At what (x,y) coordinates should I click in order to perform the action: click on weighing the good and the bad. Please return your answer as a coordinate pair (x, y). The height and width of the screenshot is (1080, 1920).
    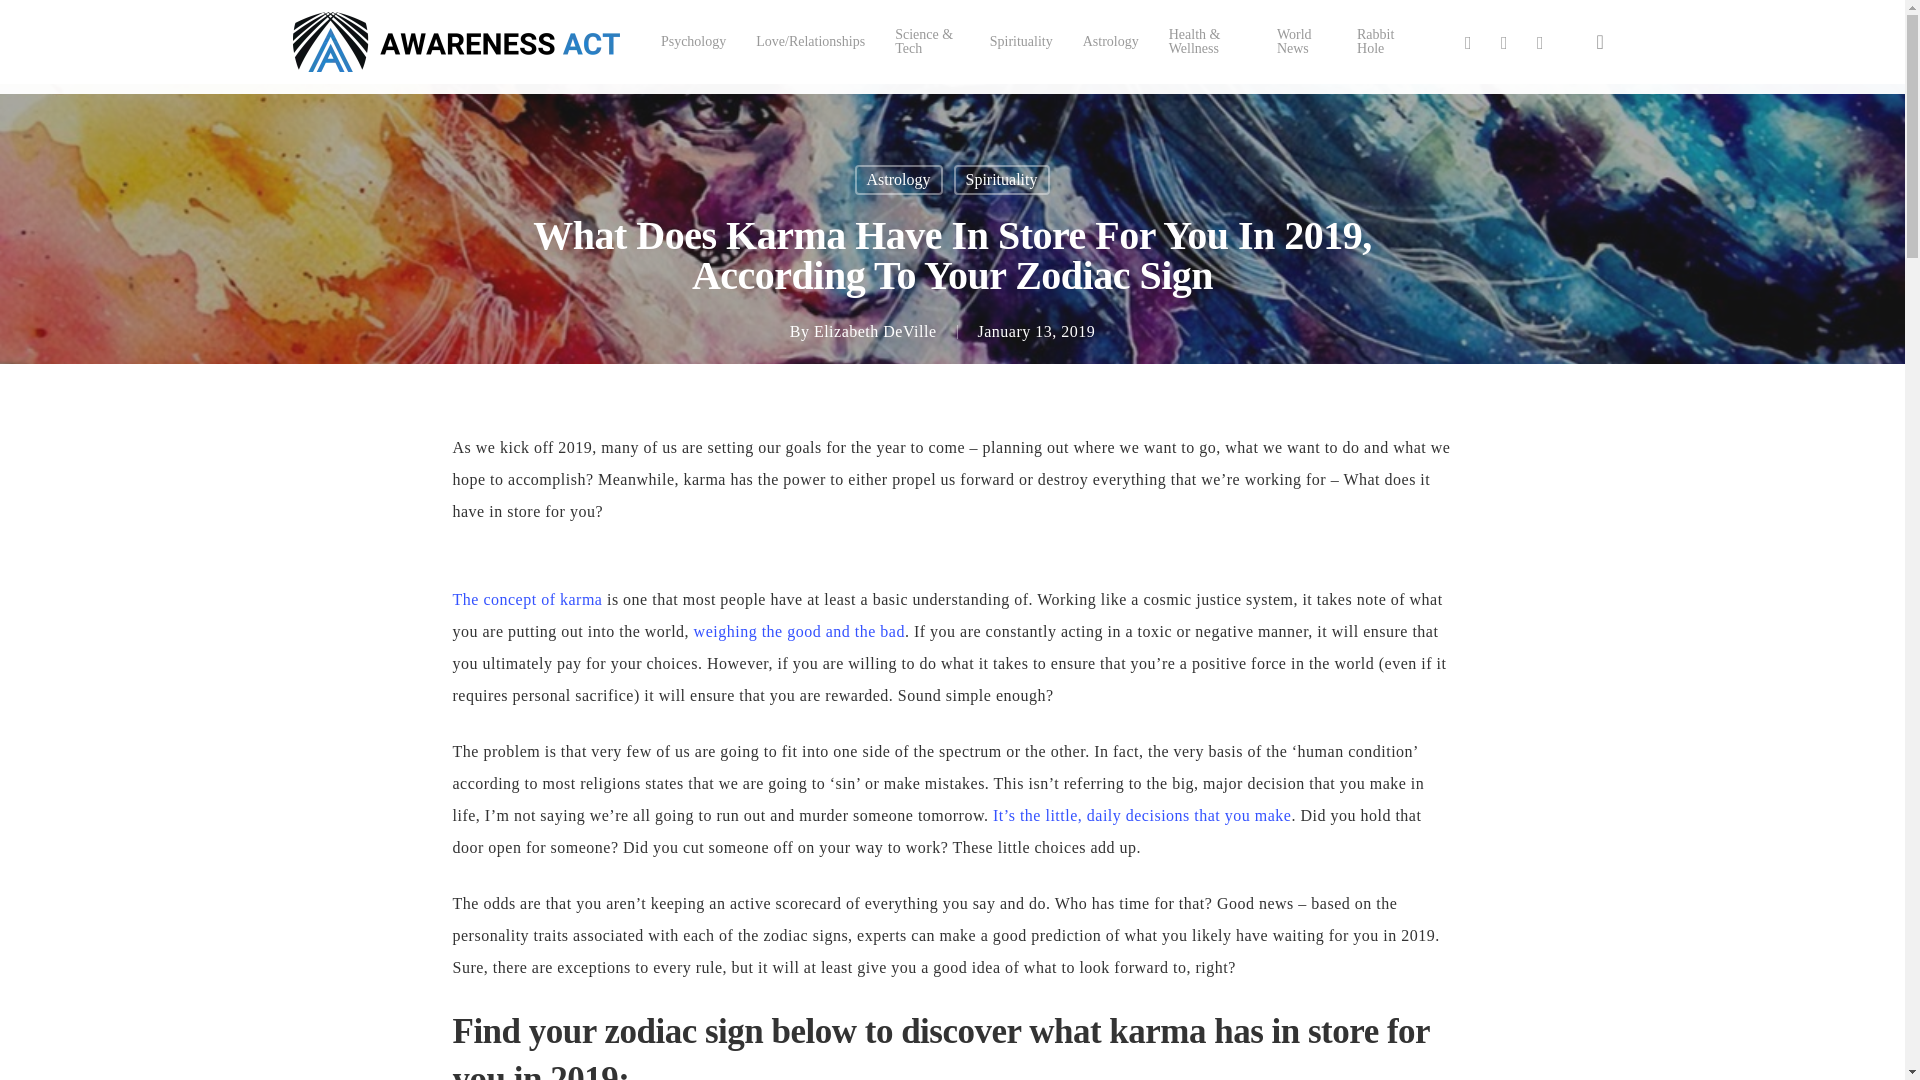
    Looking at the image, I should click on (798, 632).